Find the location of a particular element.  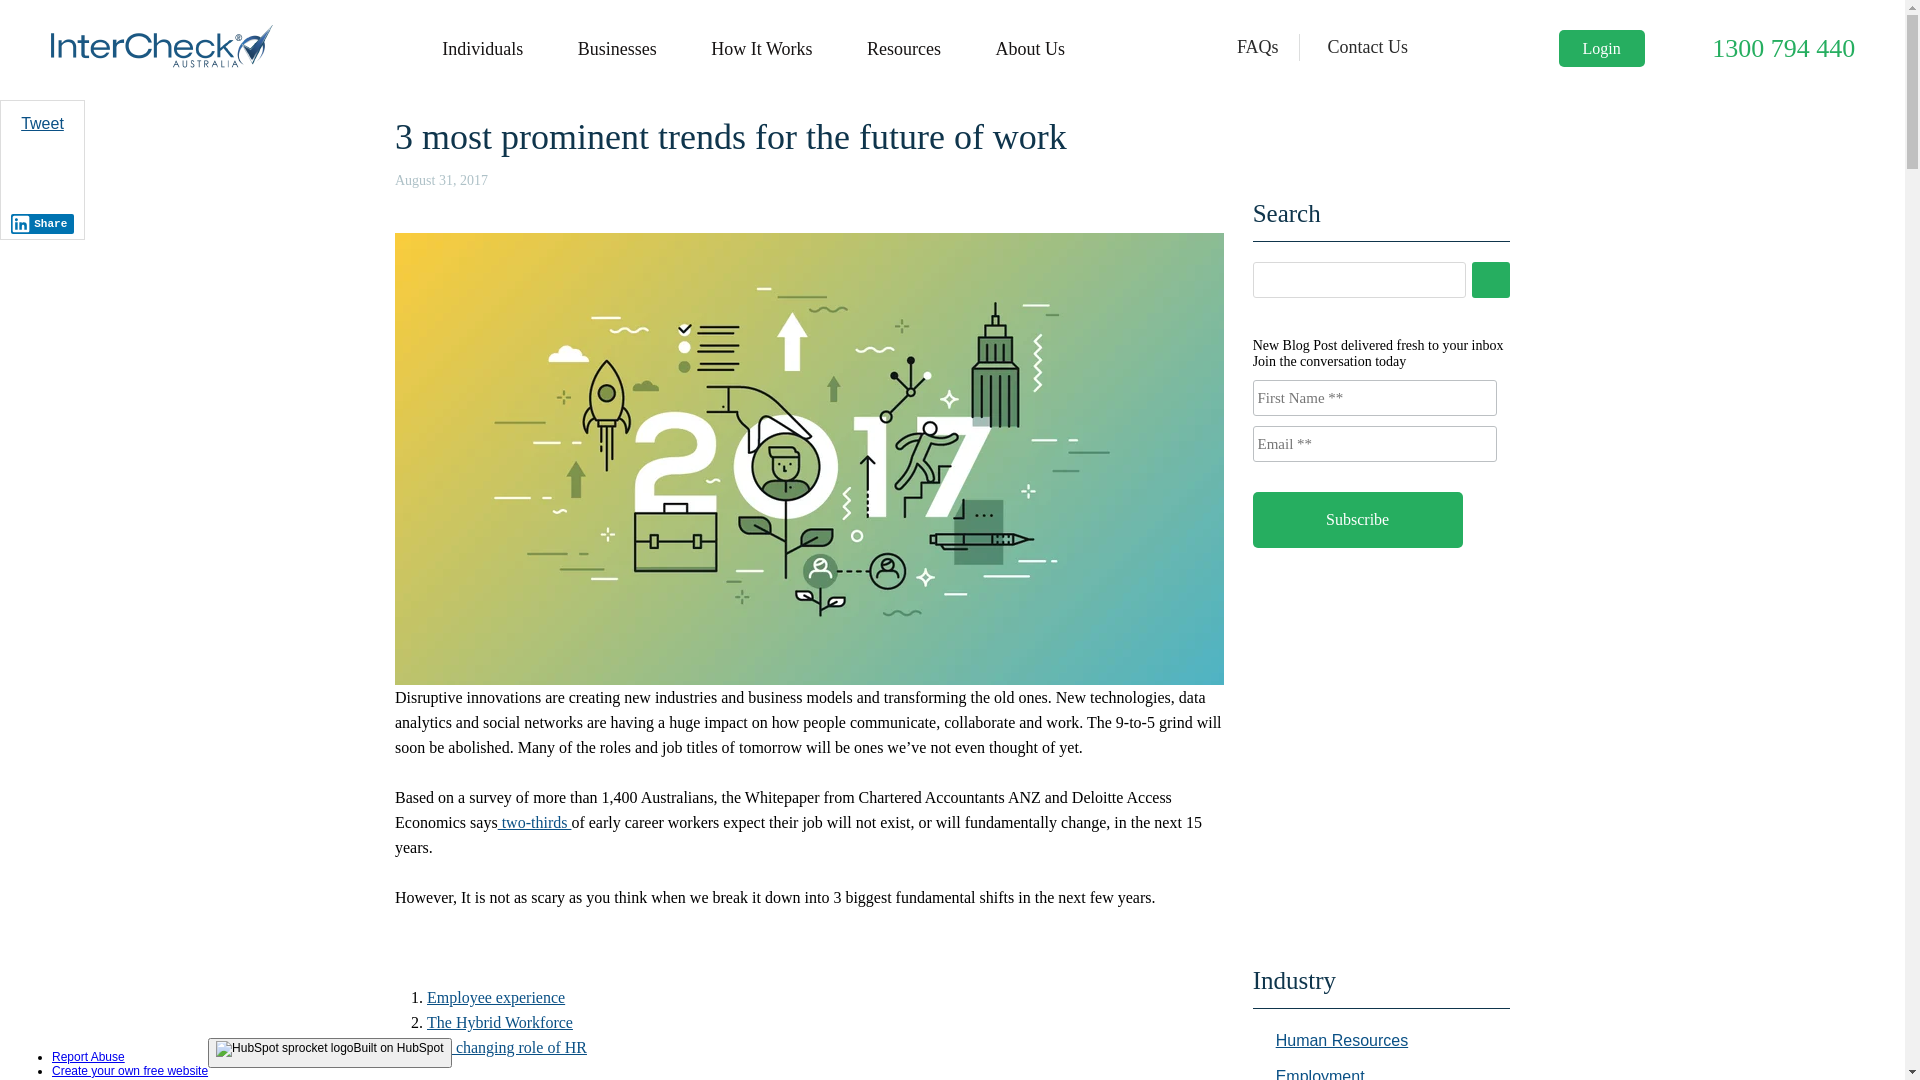

FAQs is located at coordinates (1258, 47).